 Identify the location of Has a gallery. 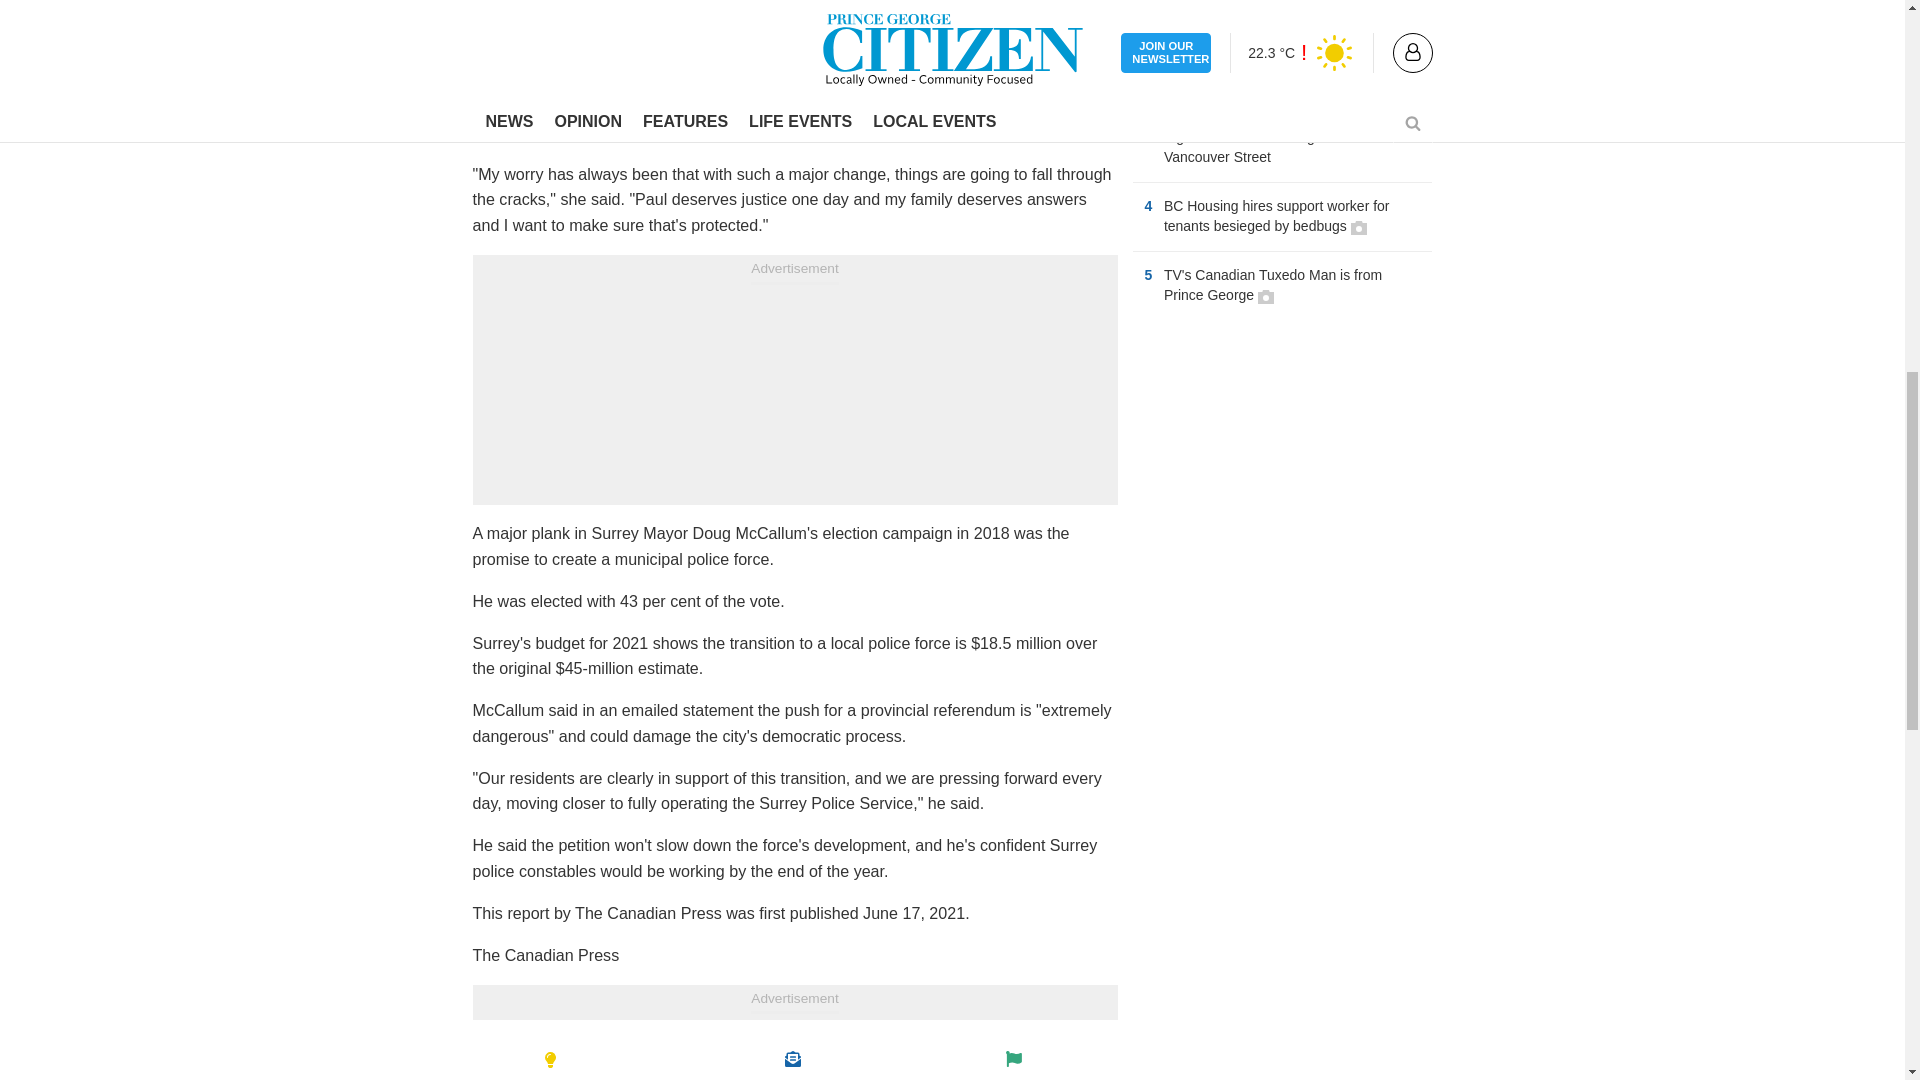
(1282, 4).